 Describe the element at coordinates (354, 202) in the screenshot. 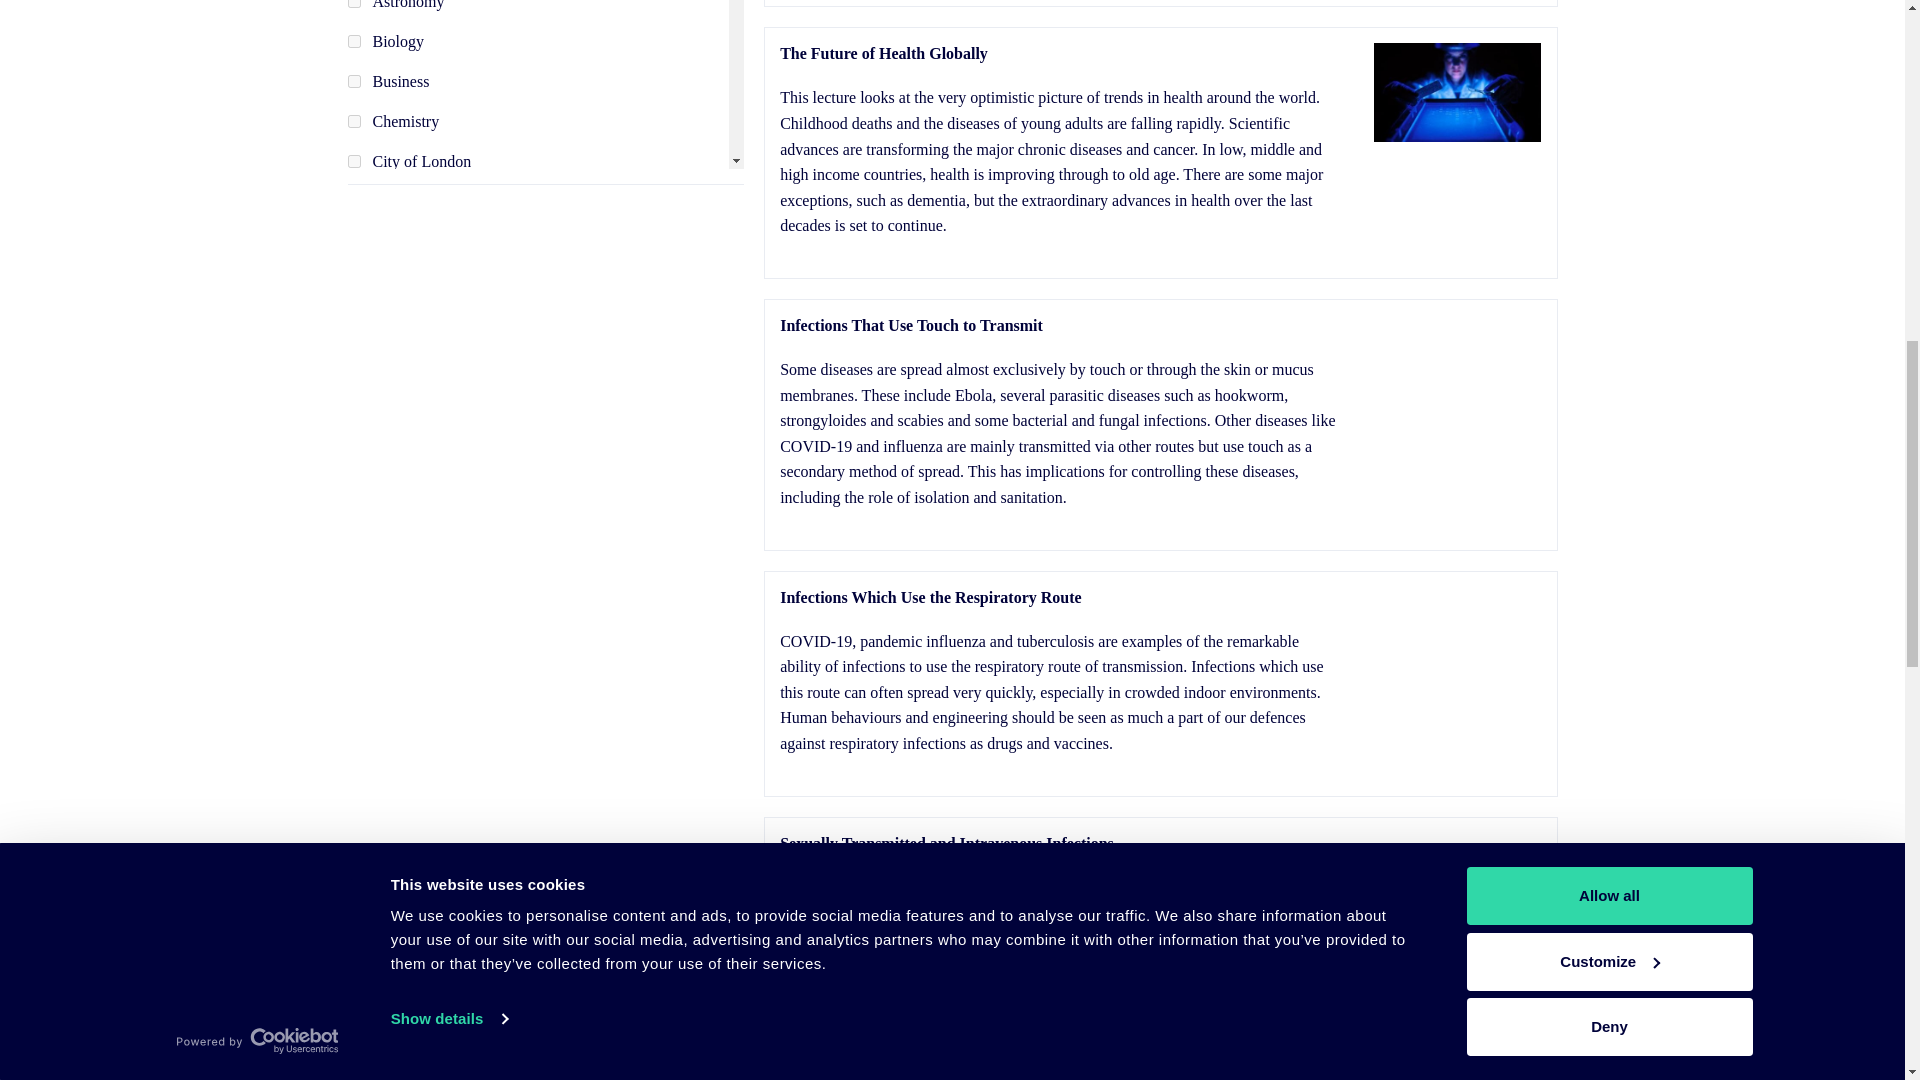

I see `on` at that location.